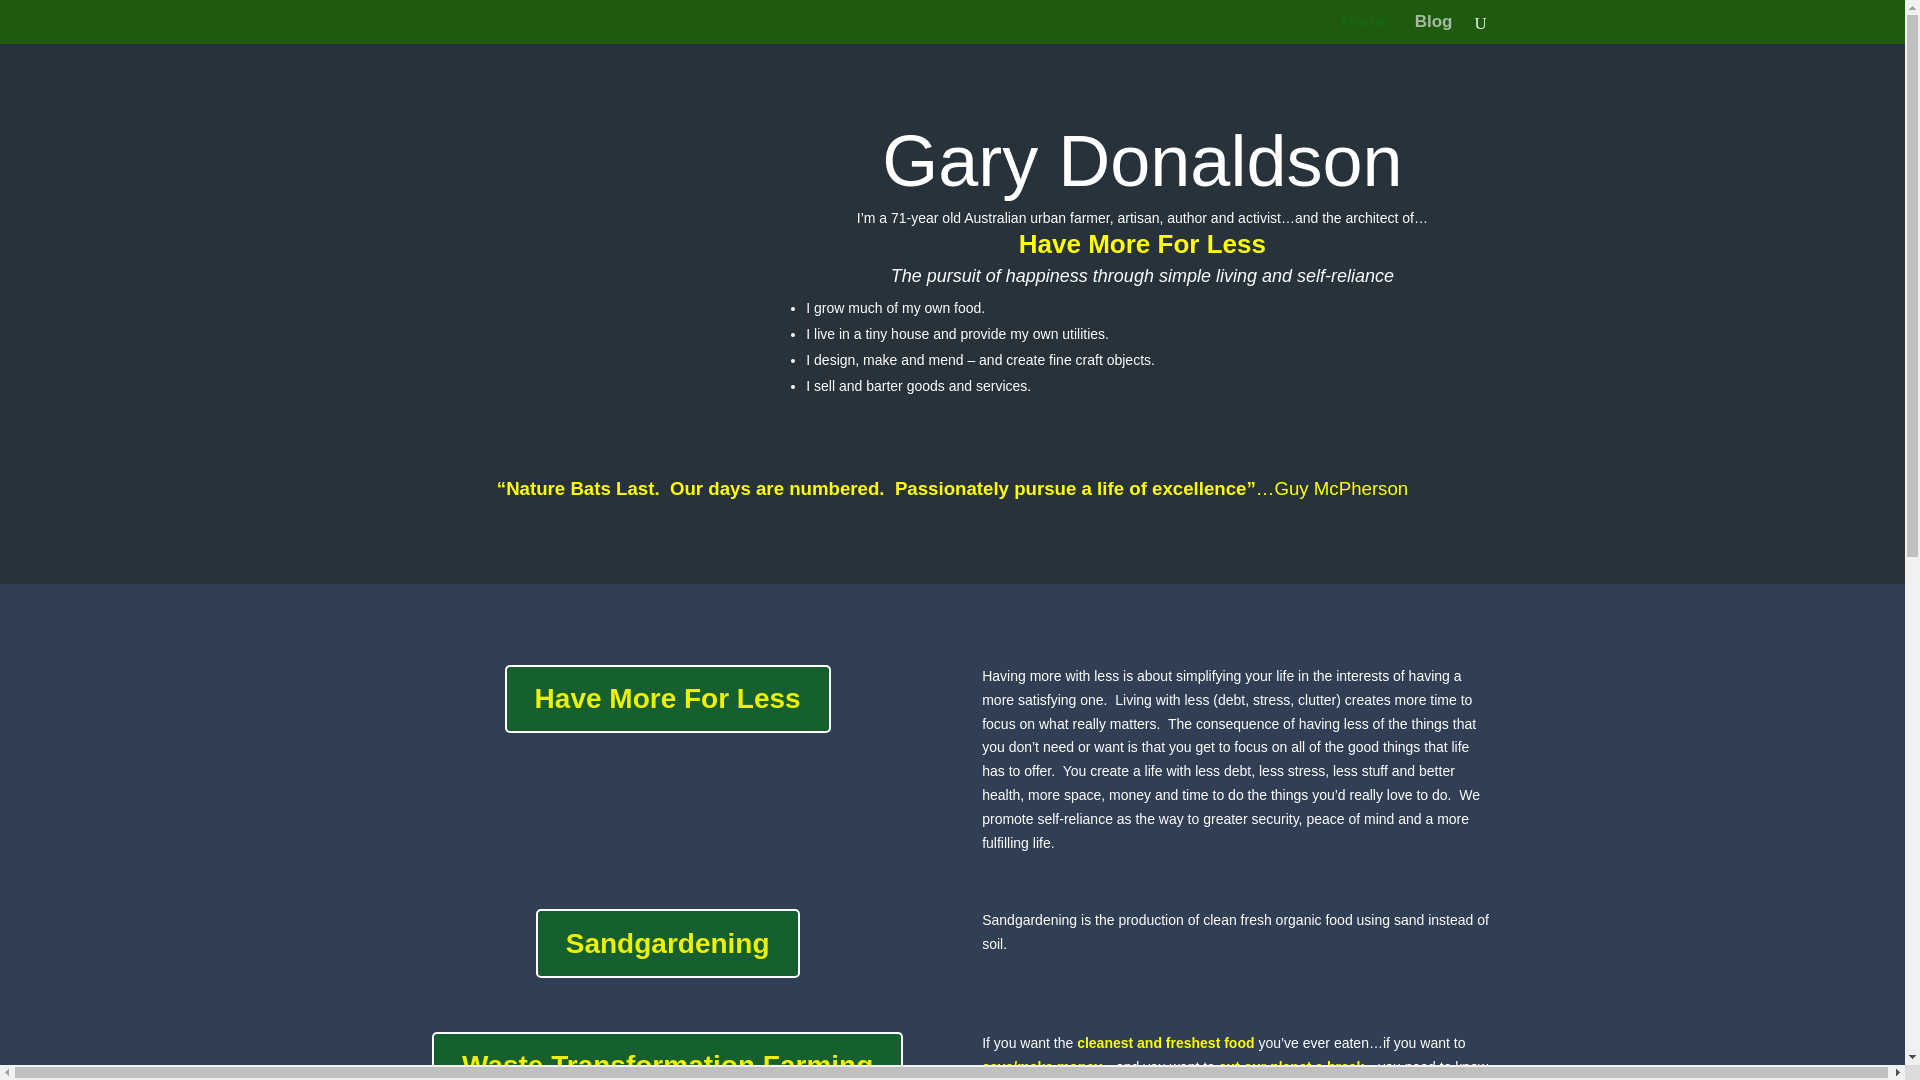  Describe the element at coordinates (1434, 30) in the screenshot. I see `Blog` at that location.